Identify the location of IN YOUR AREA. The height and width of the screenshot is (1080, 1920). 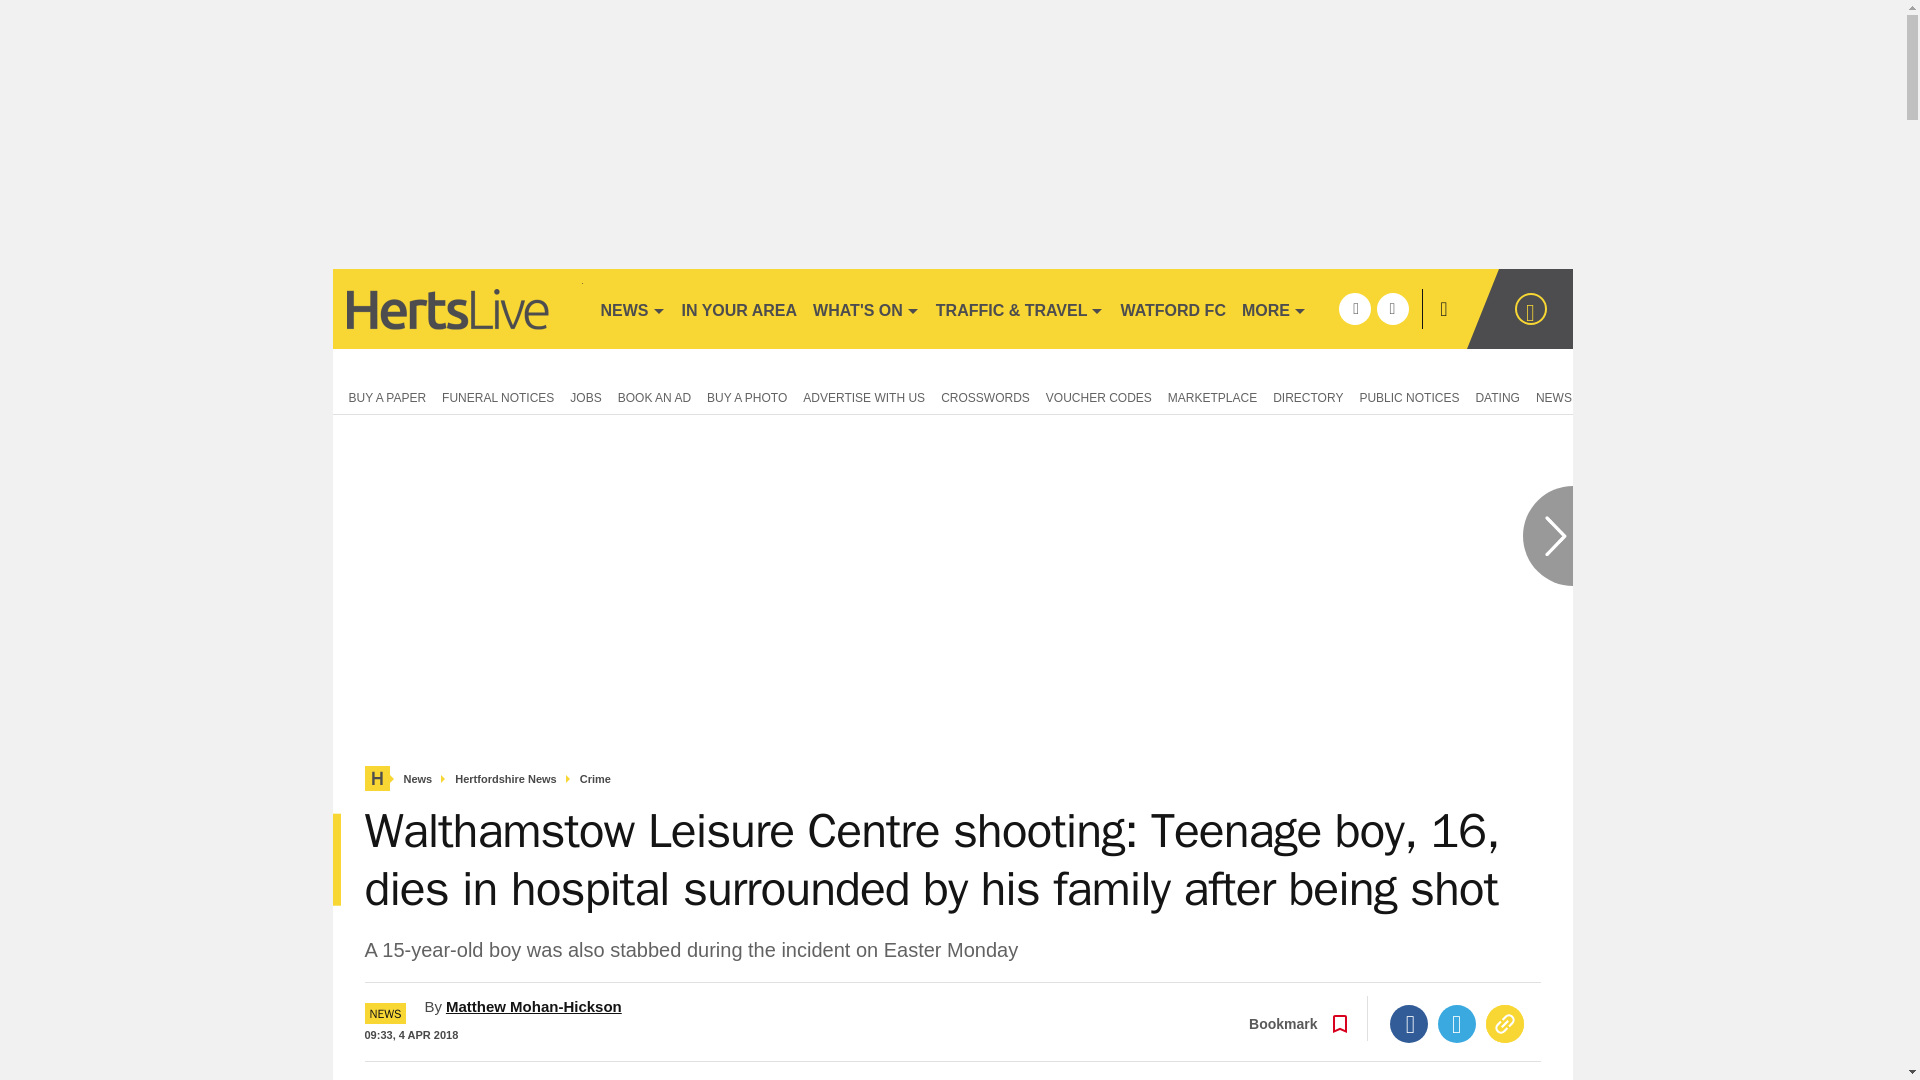
(740, 308).